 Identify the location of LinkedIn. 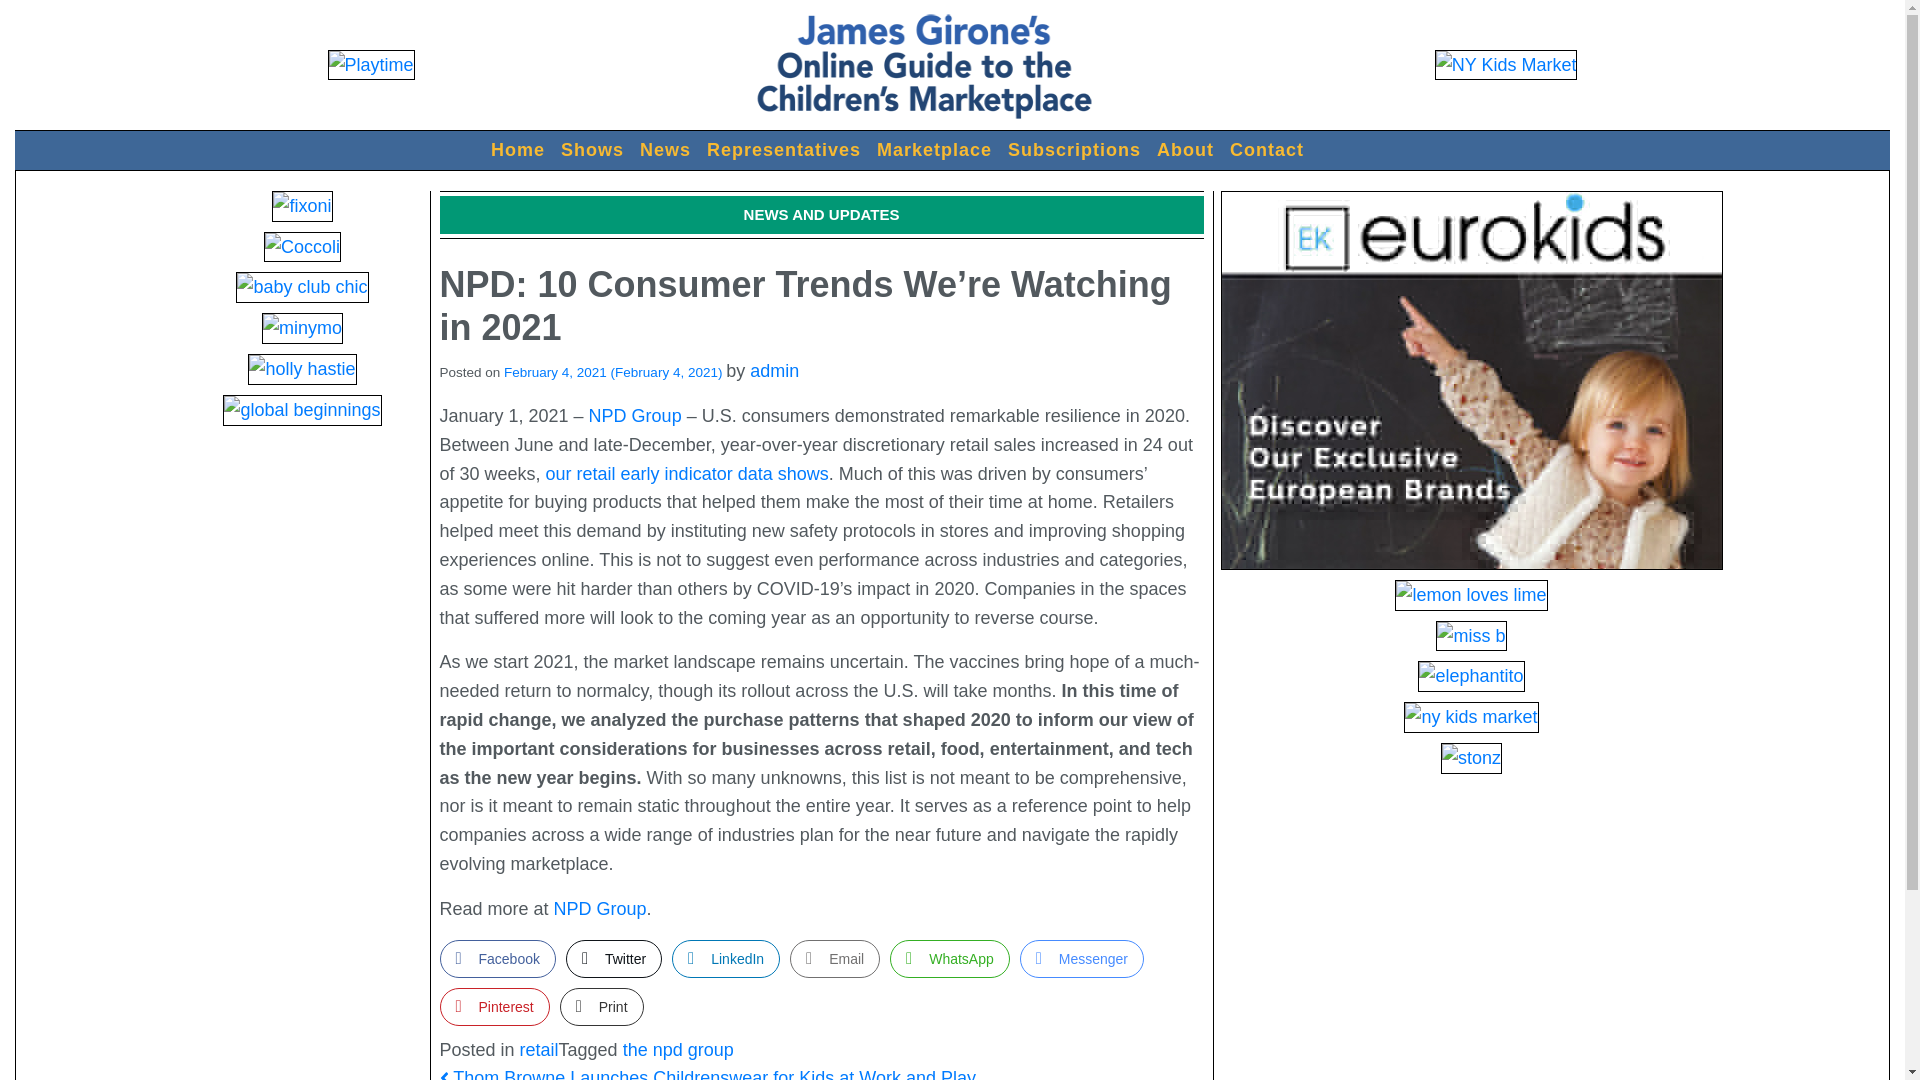
(726, 958).